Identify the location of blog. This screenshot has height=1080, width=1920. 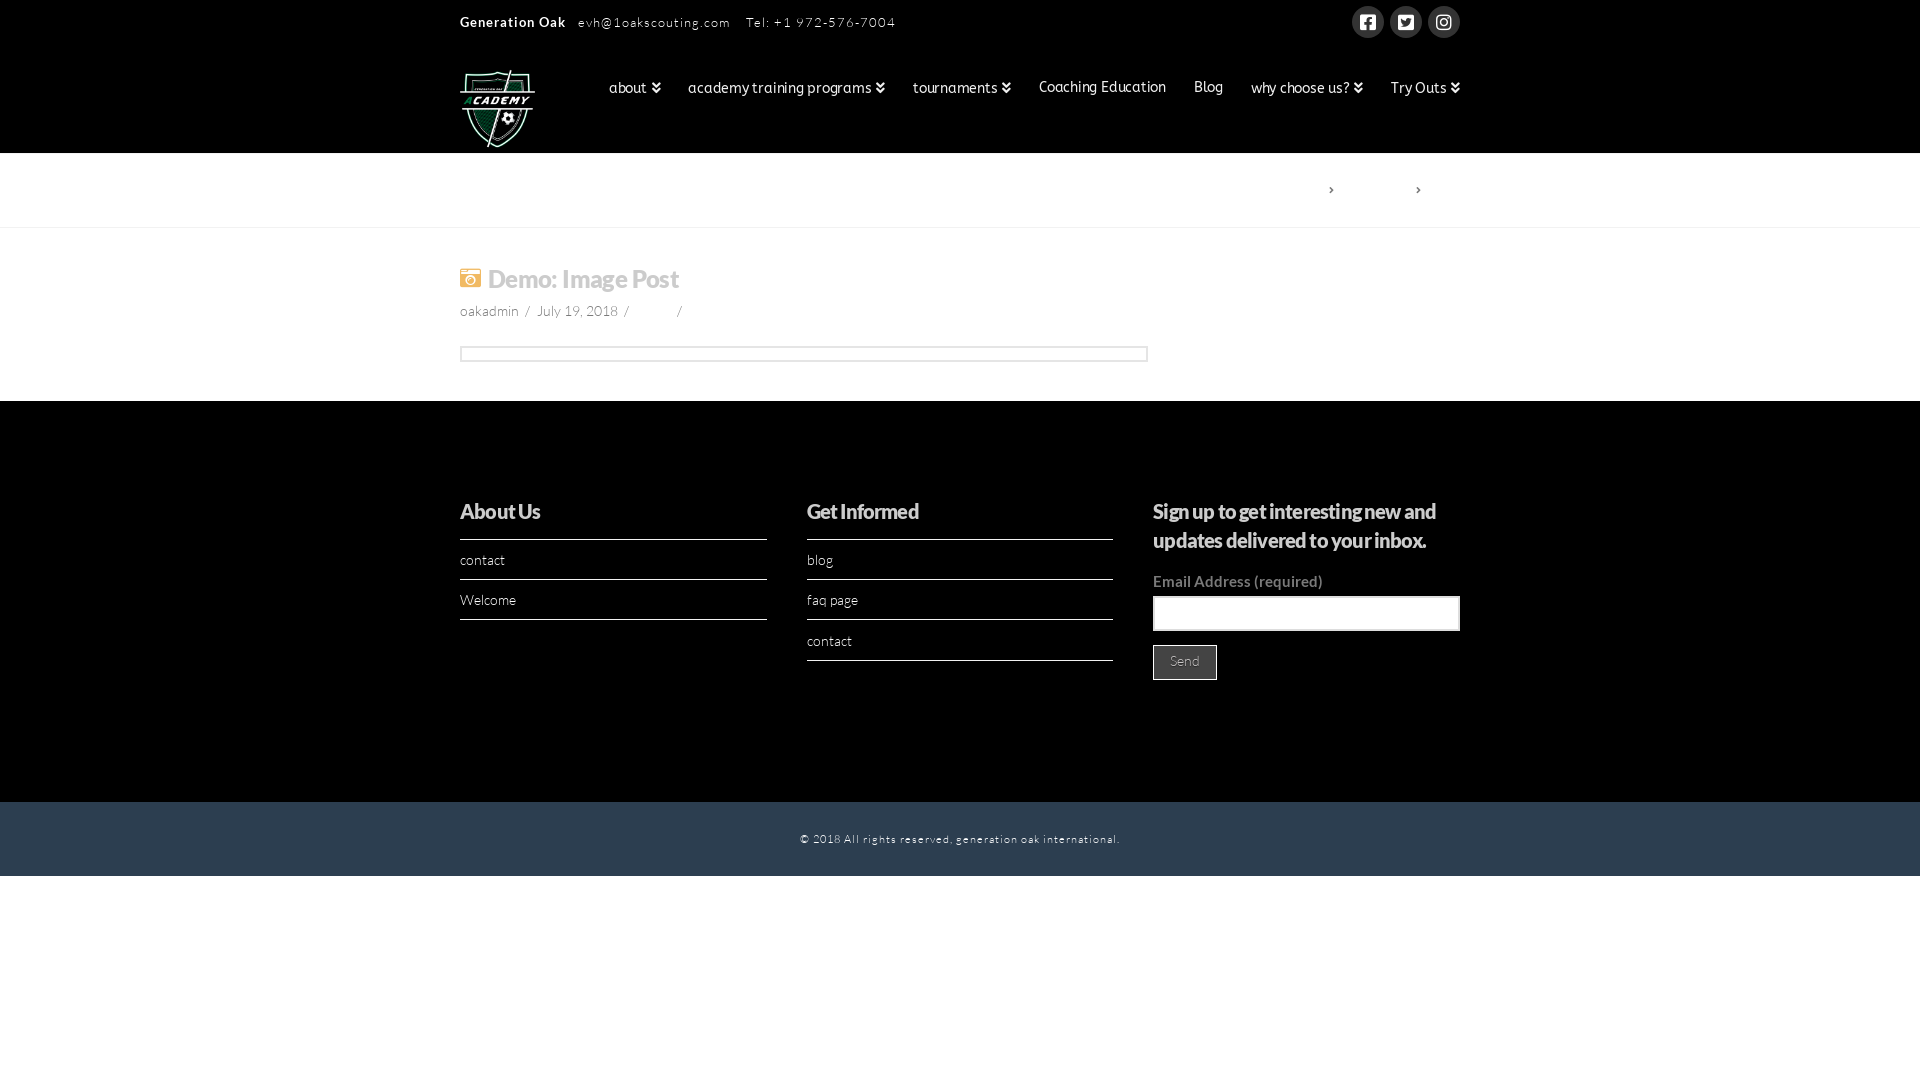
(820, 560).